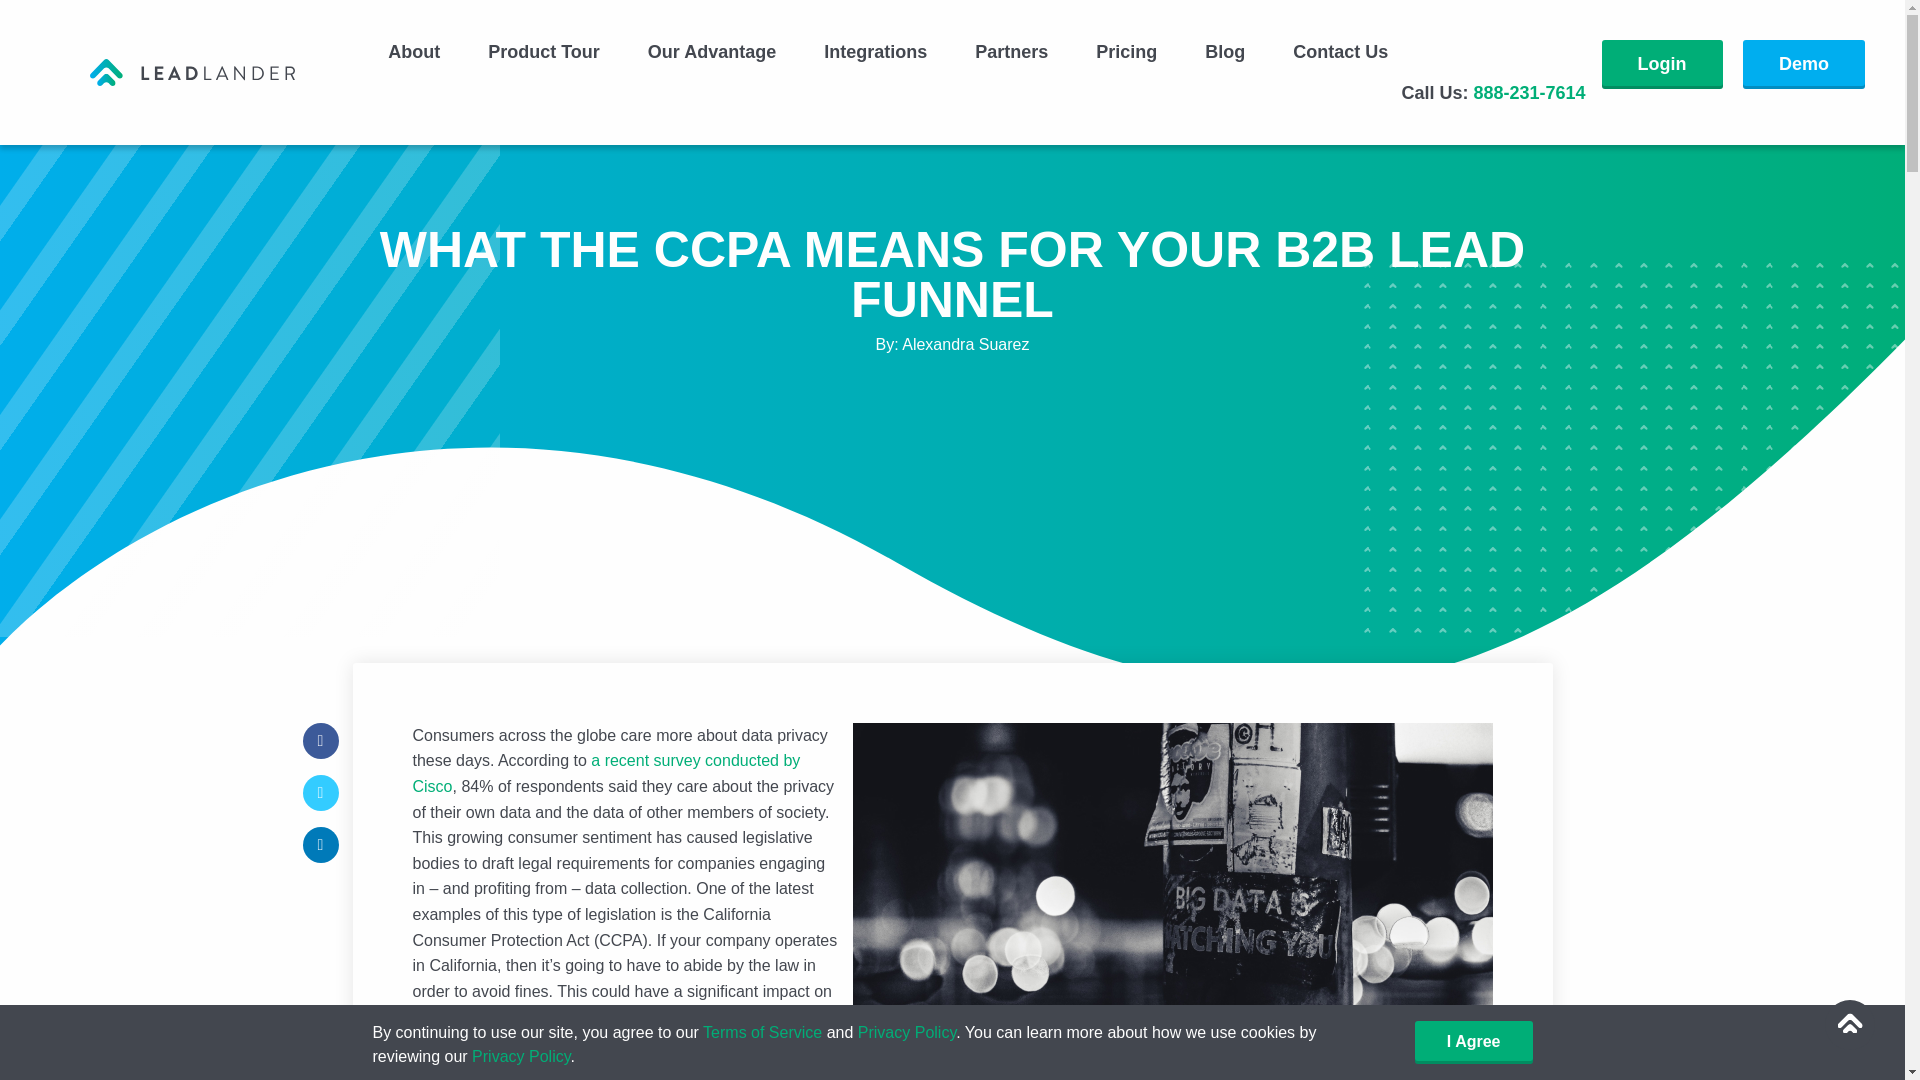  What do you see at coordinates (319, 844) in the screenshot?
I see `Share to LinkedIn` at bounding box center [319, 844].